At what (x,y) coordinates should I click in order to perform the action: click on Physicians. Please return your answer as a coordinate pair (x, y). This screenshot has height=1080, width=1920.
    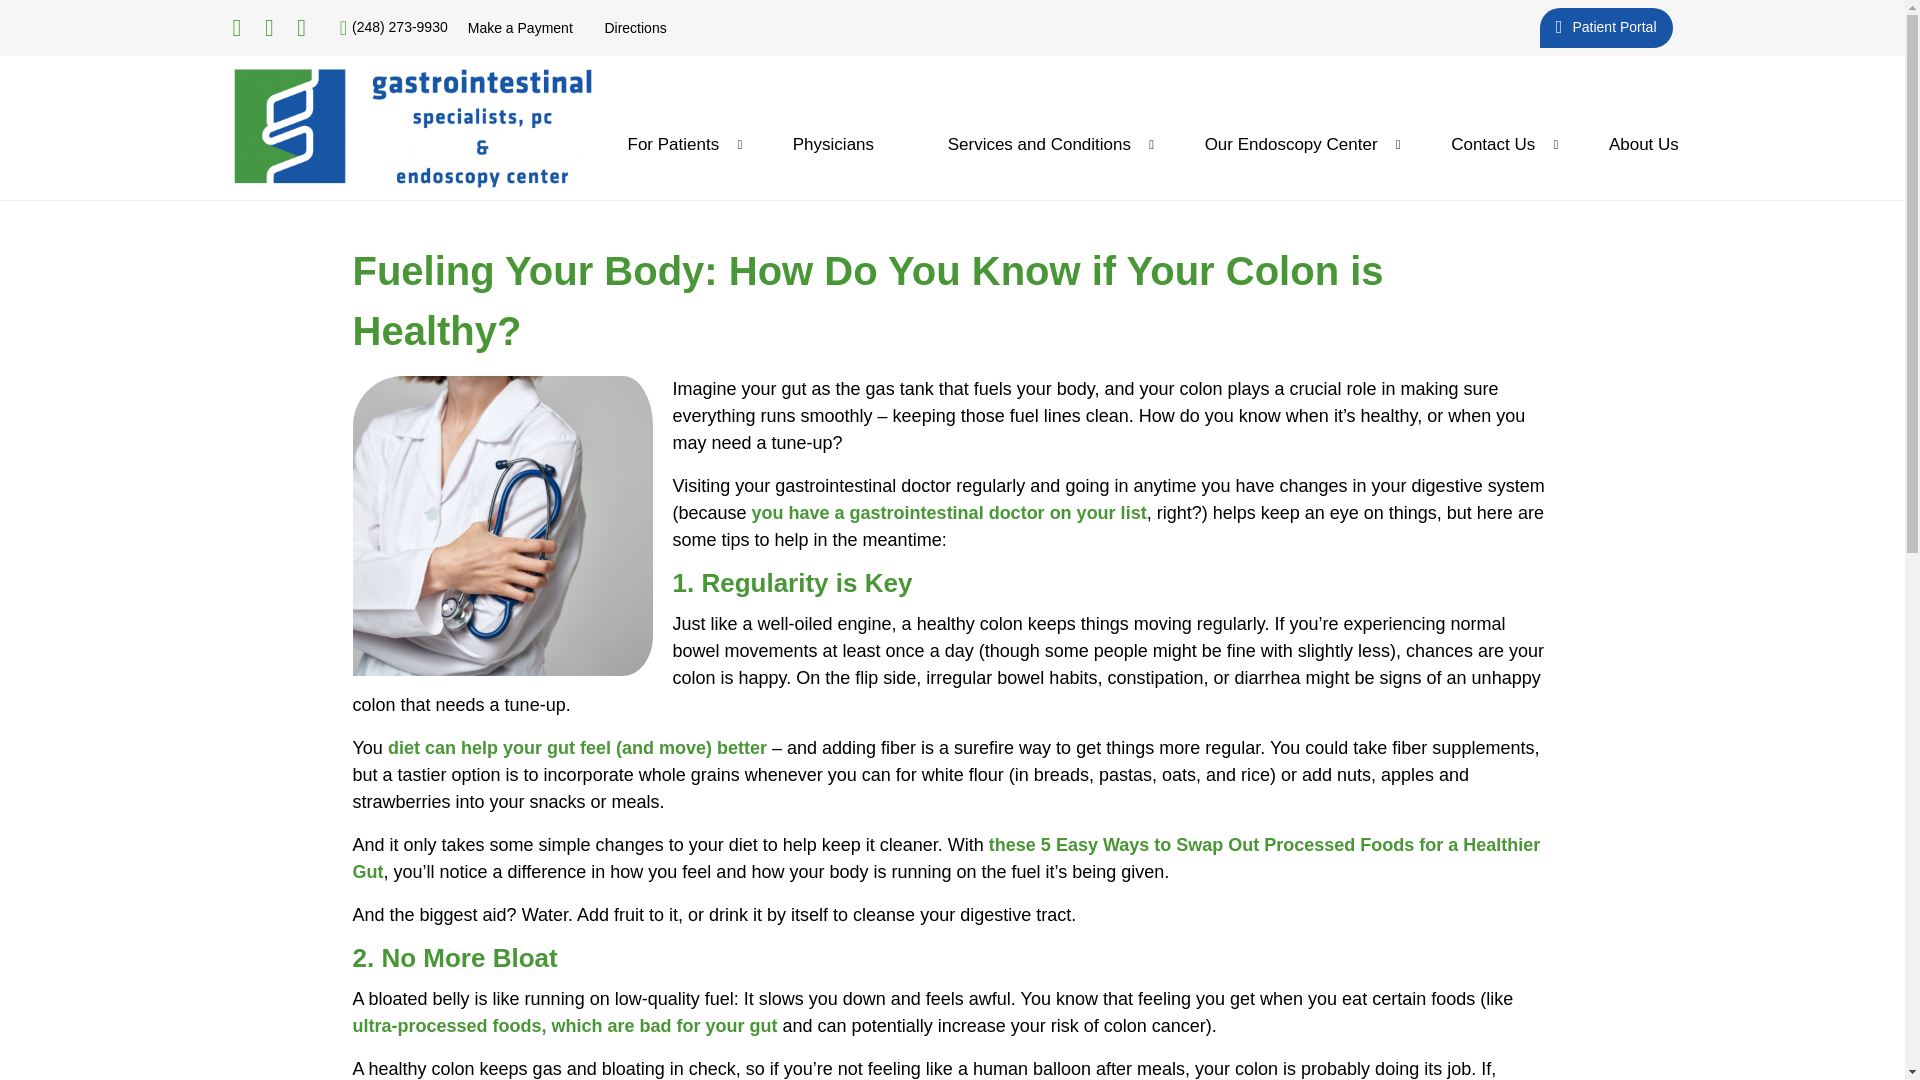
    Looking at the image, I should click on (832, 144).